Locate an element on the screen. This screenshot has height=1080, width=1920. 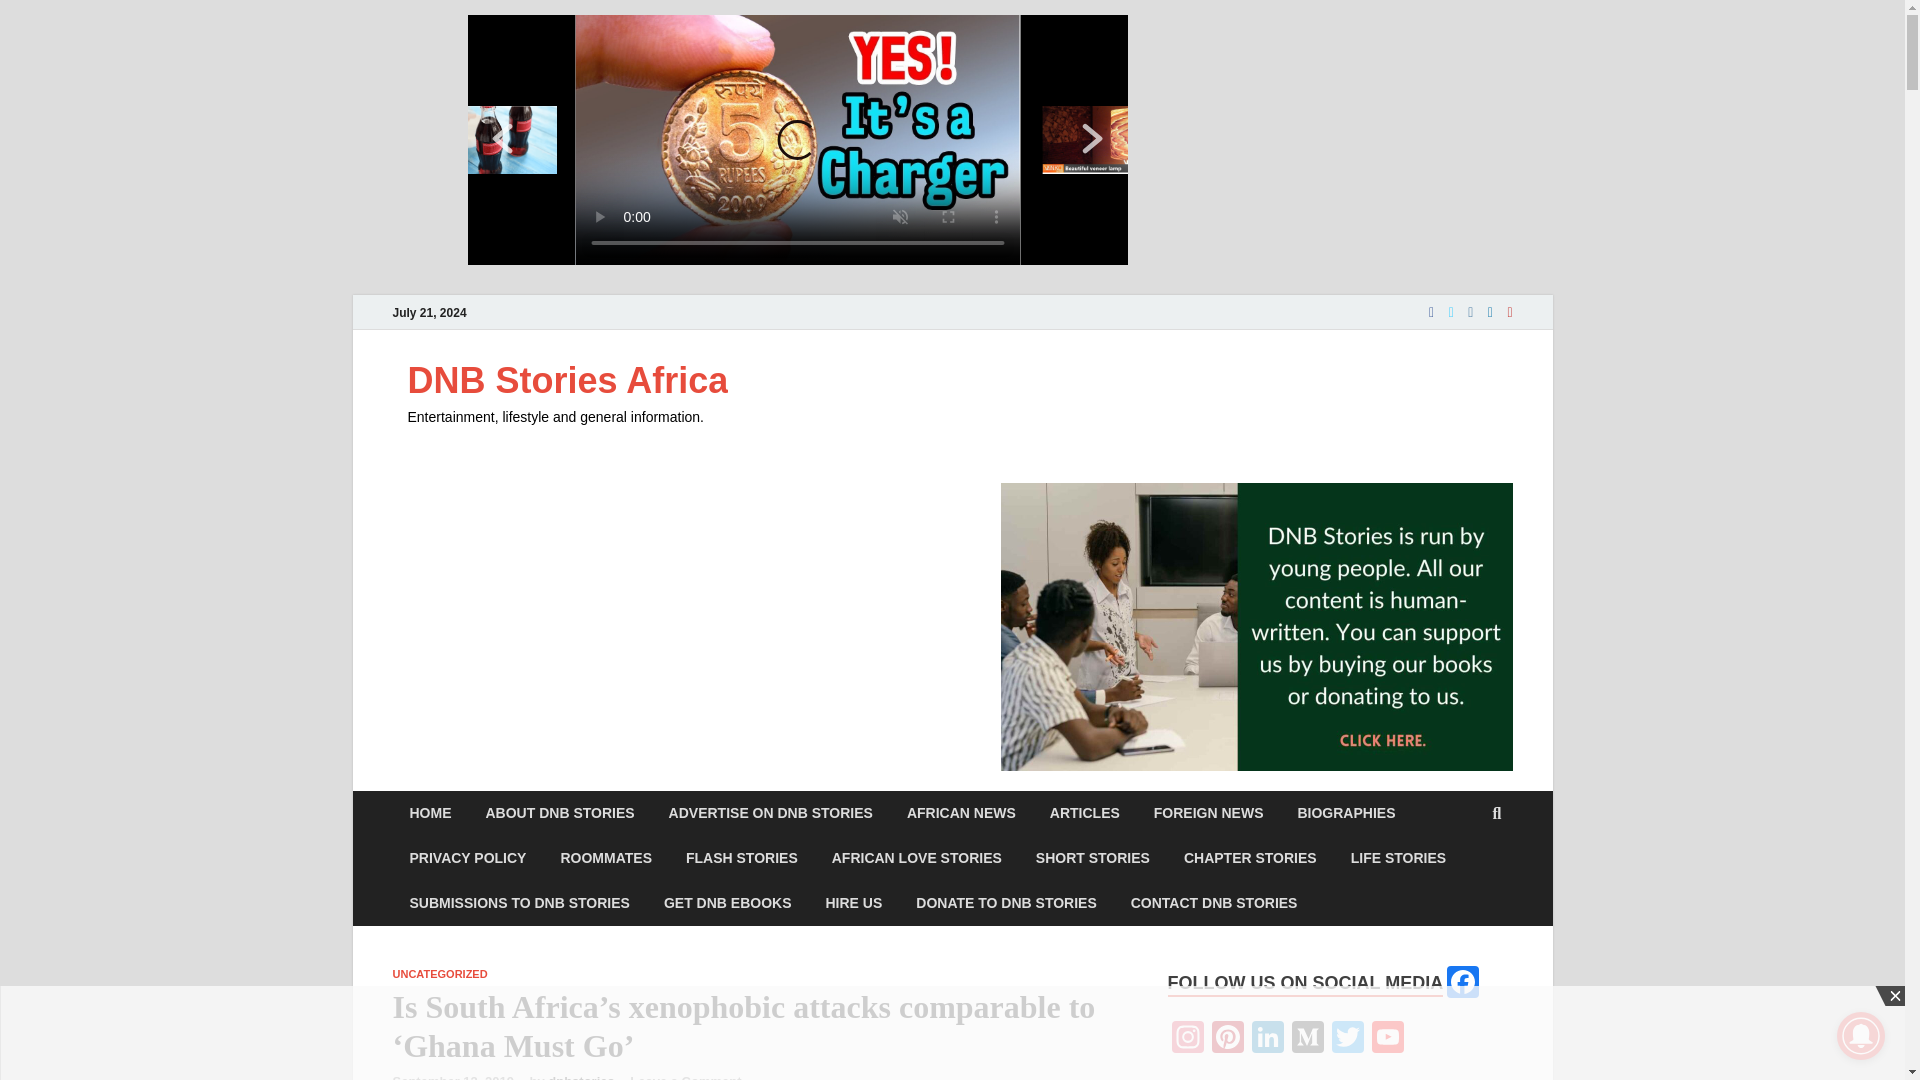
BIOGRAPHIES is located at coordinates (1346, 812).